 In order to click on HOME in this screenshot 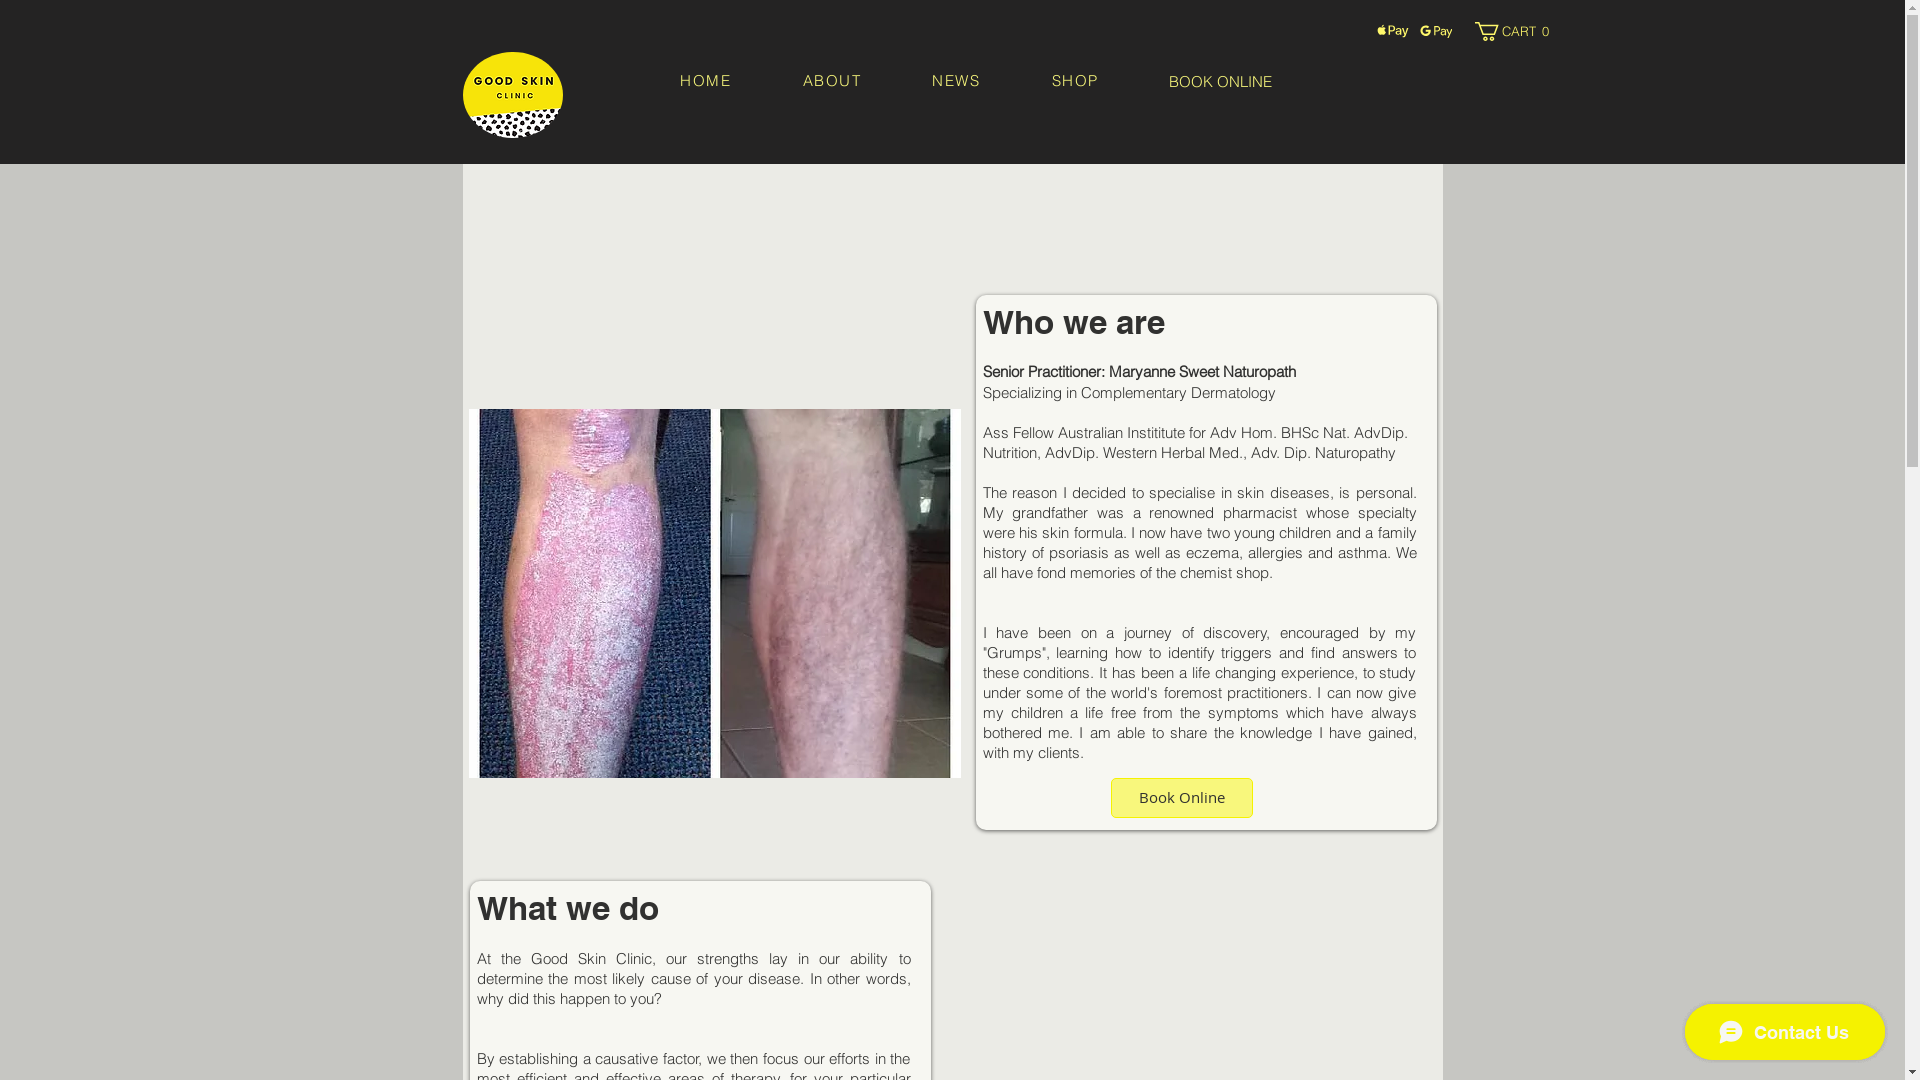, I will do `click(705, 82)`.